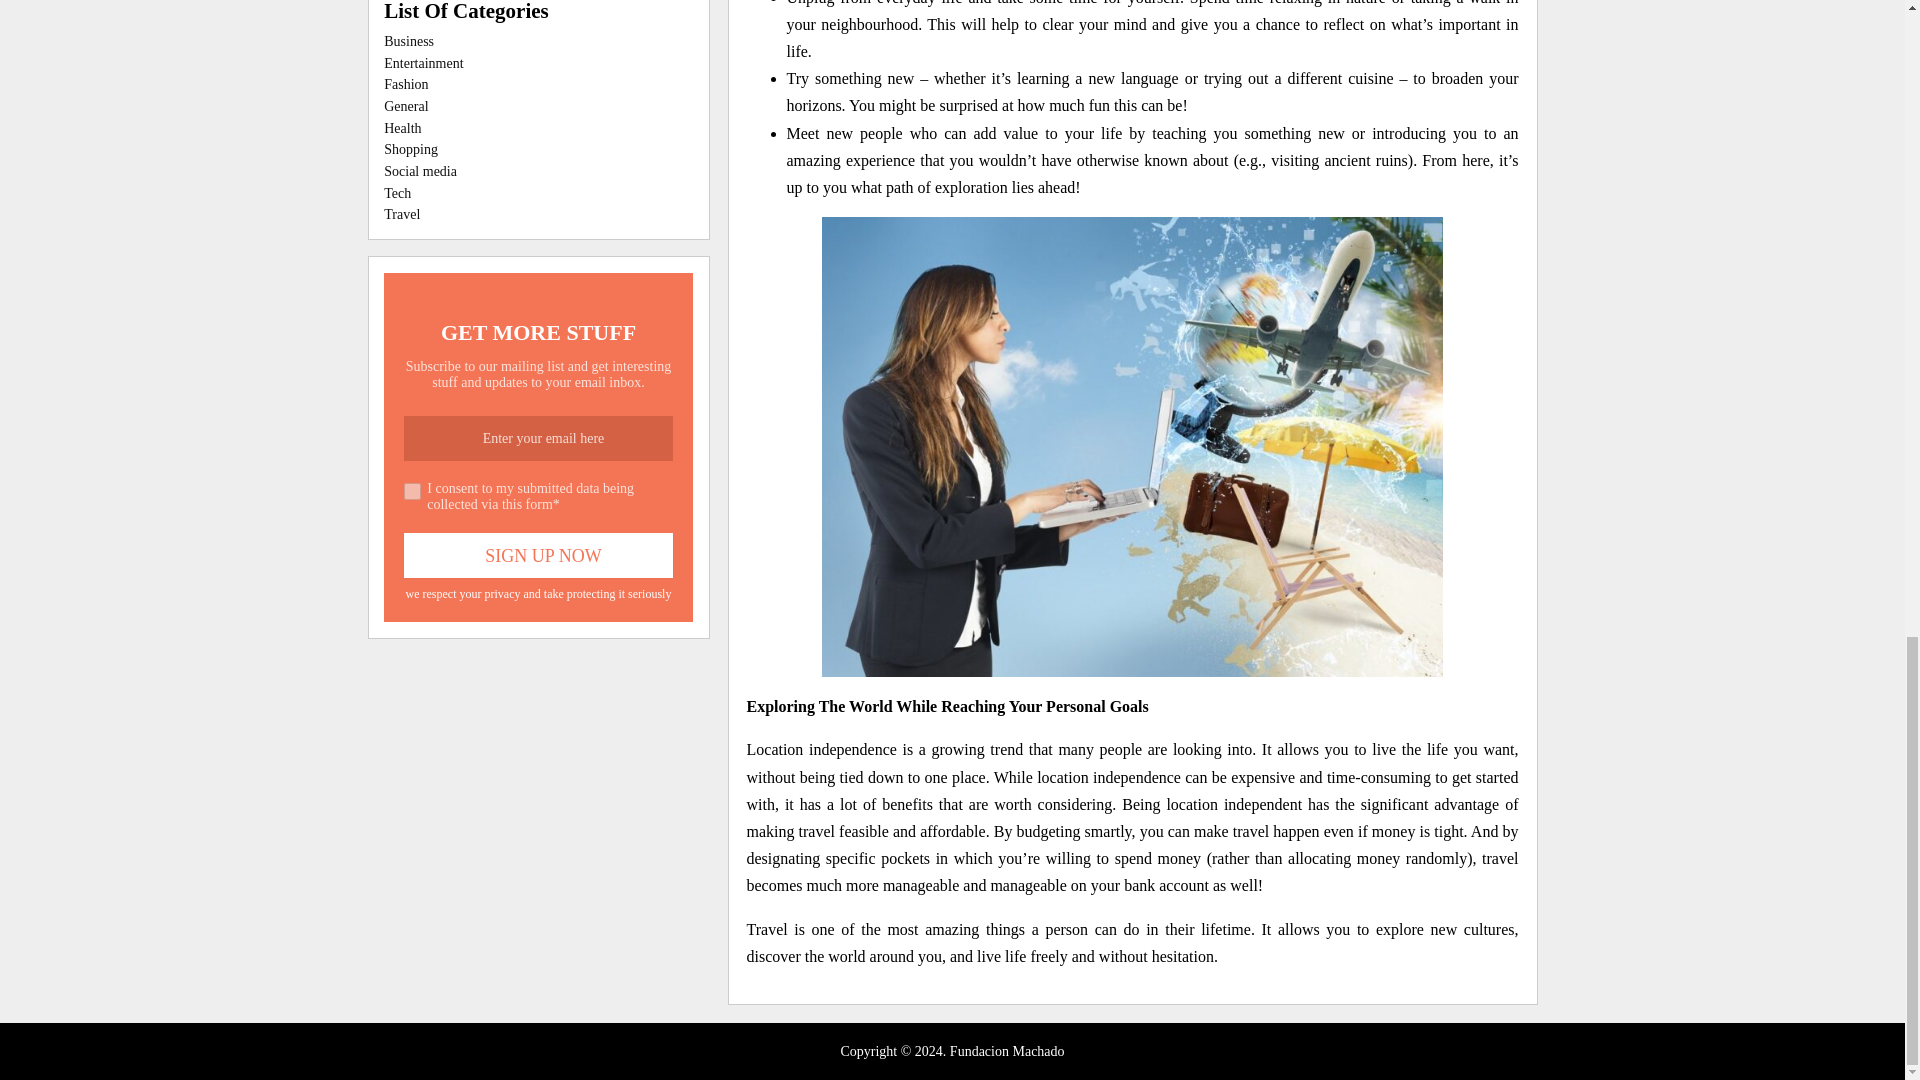  Describe the element at coordinates (538, 555) in the screenshot. I see `Sign Up Now` at that location.